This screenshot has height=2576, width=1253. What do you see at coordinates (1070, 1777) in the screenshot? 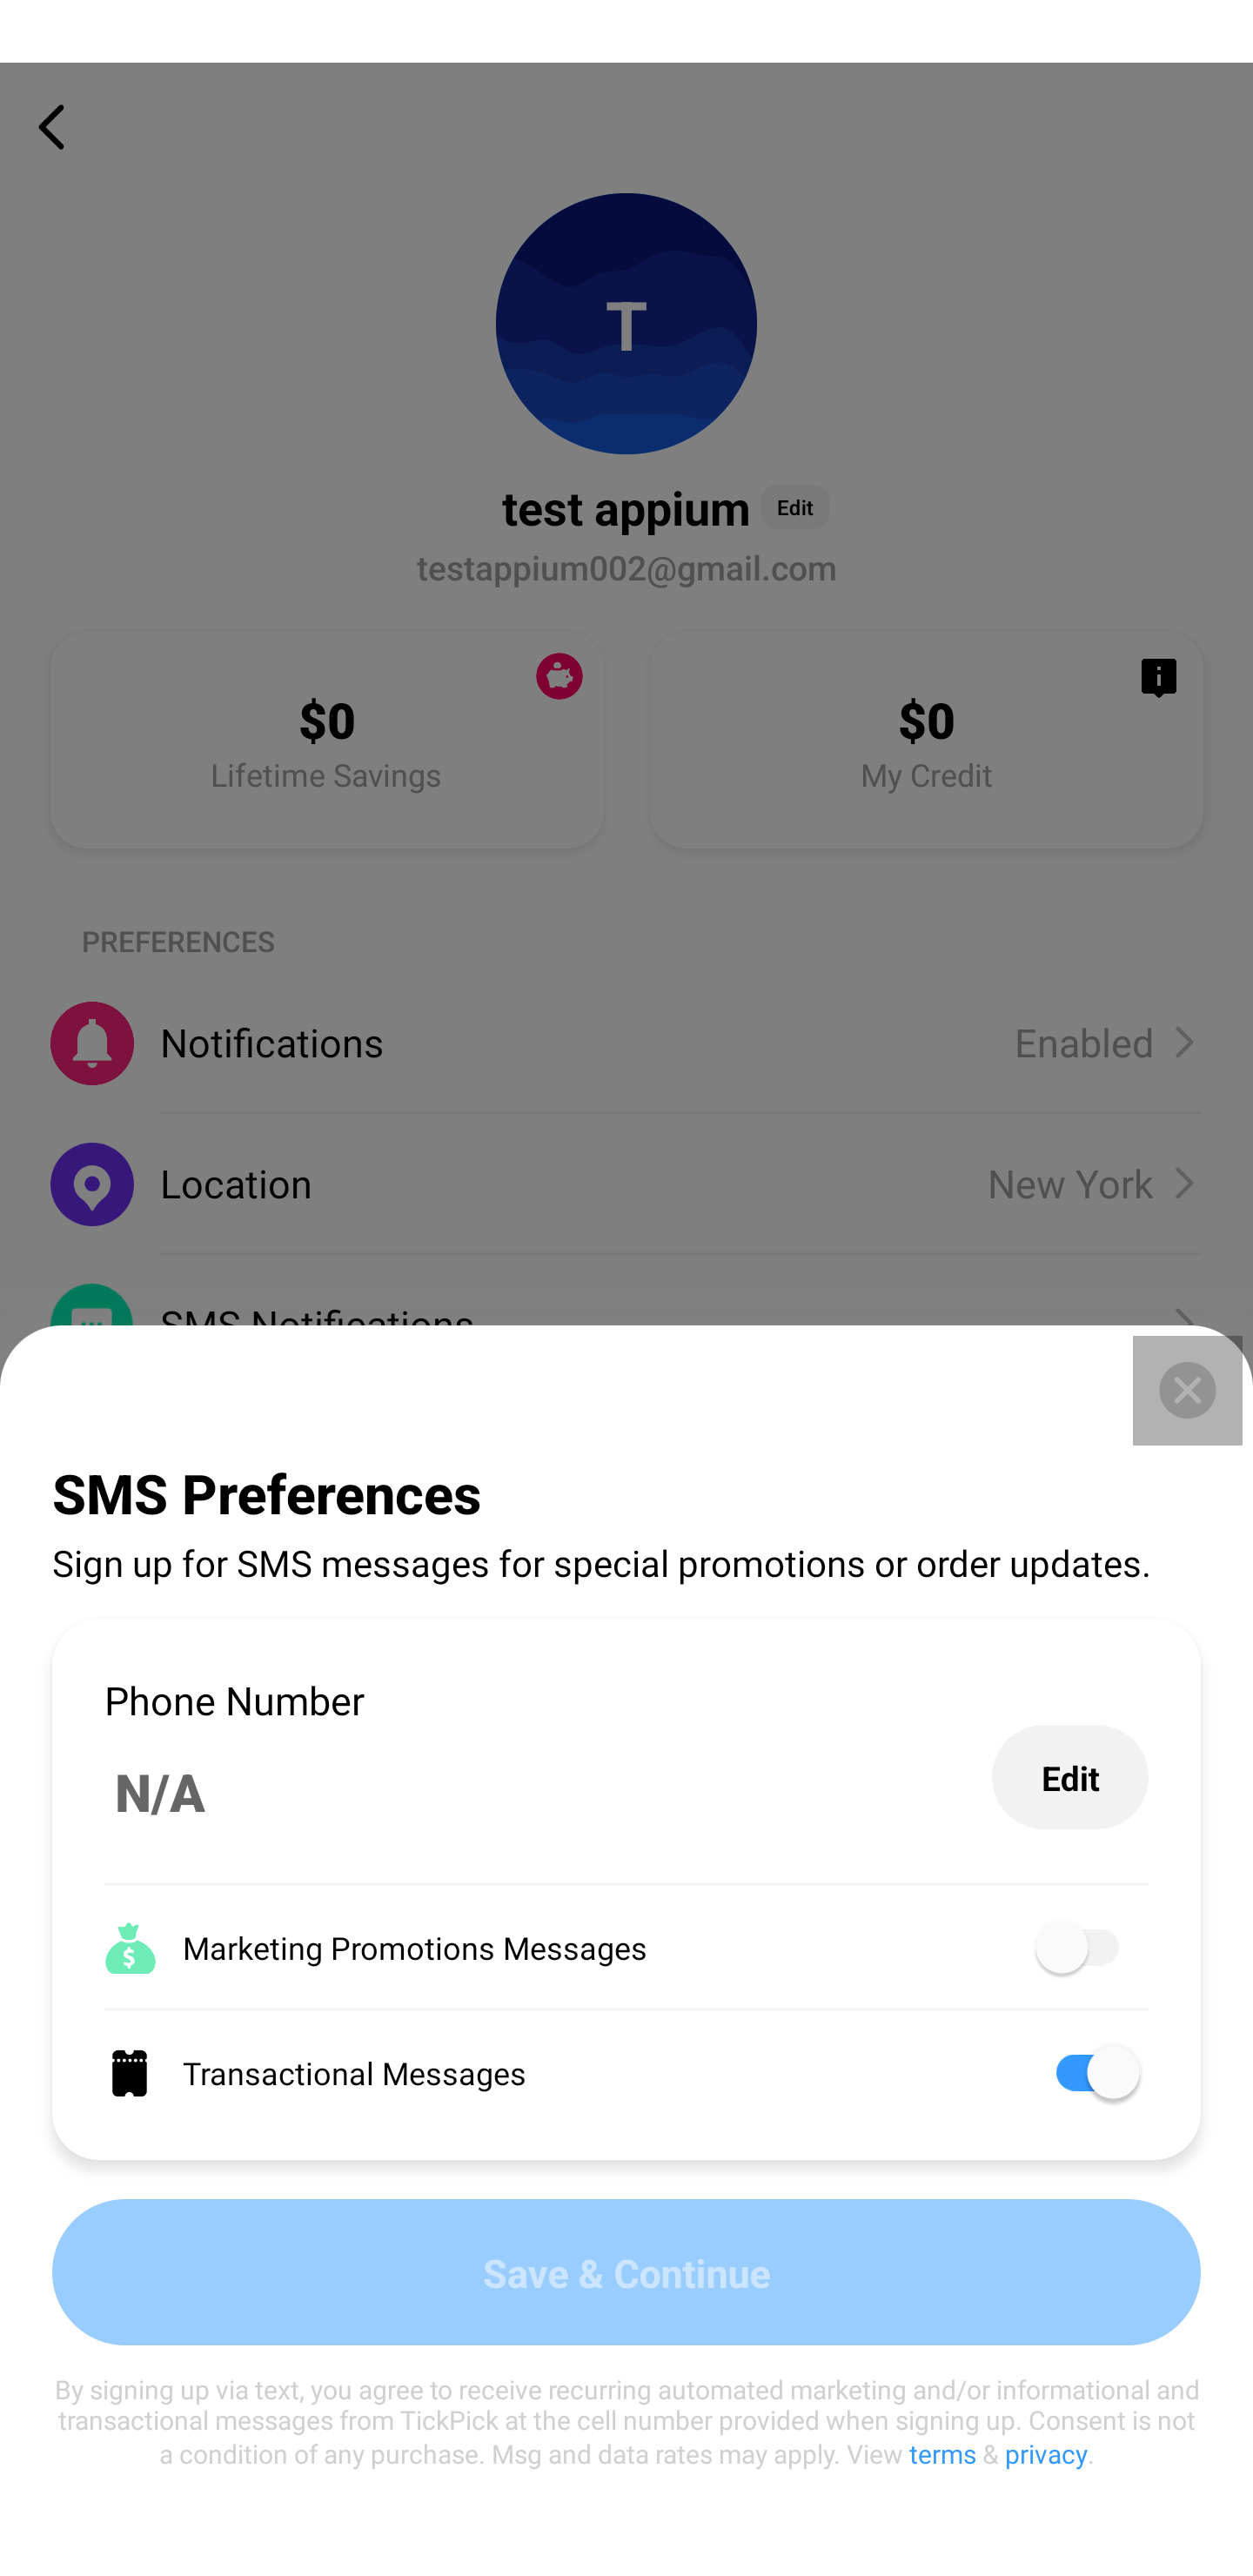
I see `Edit` at bounding box center [1070, 1777].